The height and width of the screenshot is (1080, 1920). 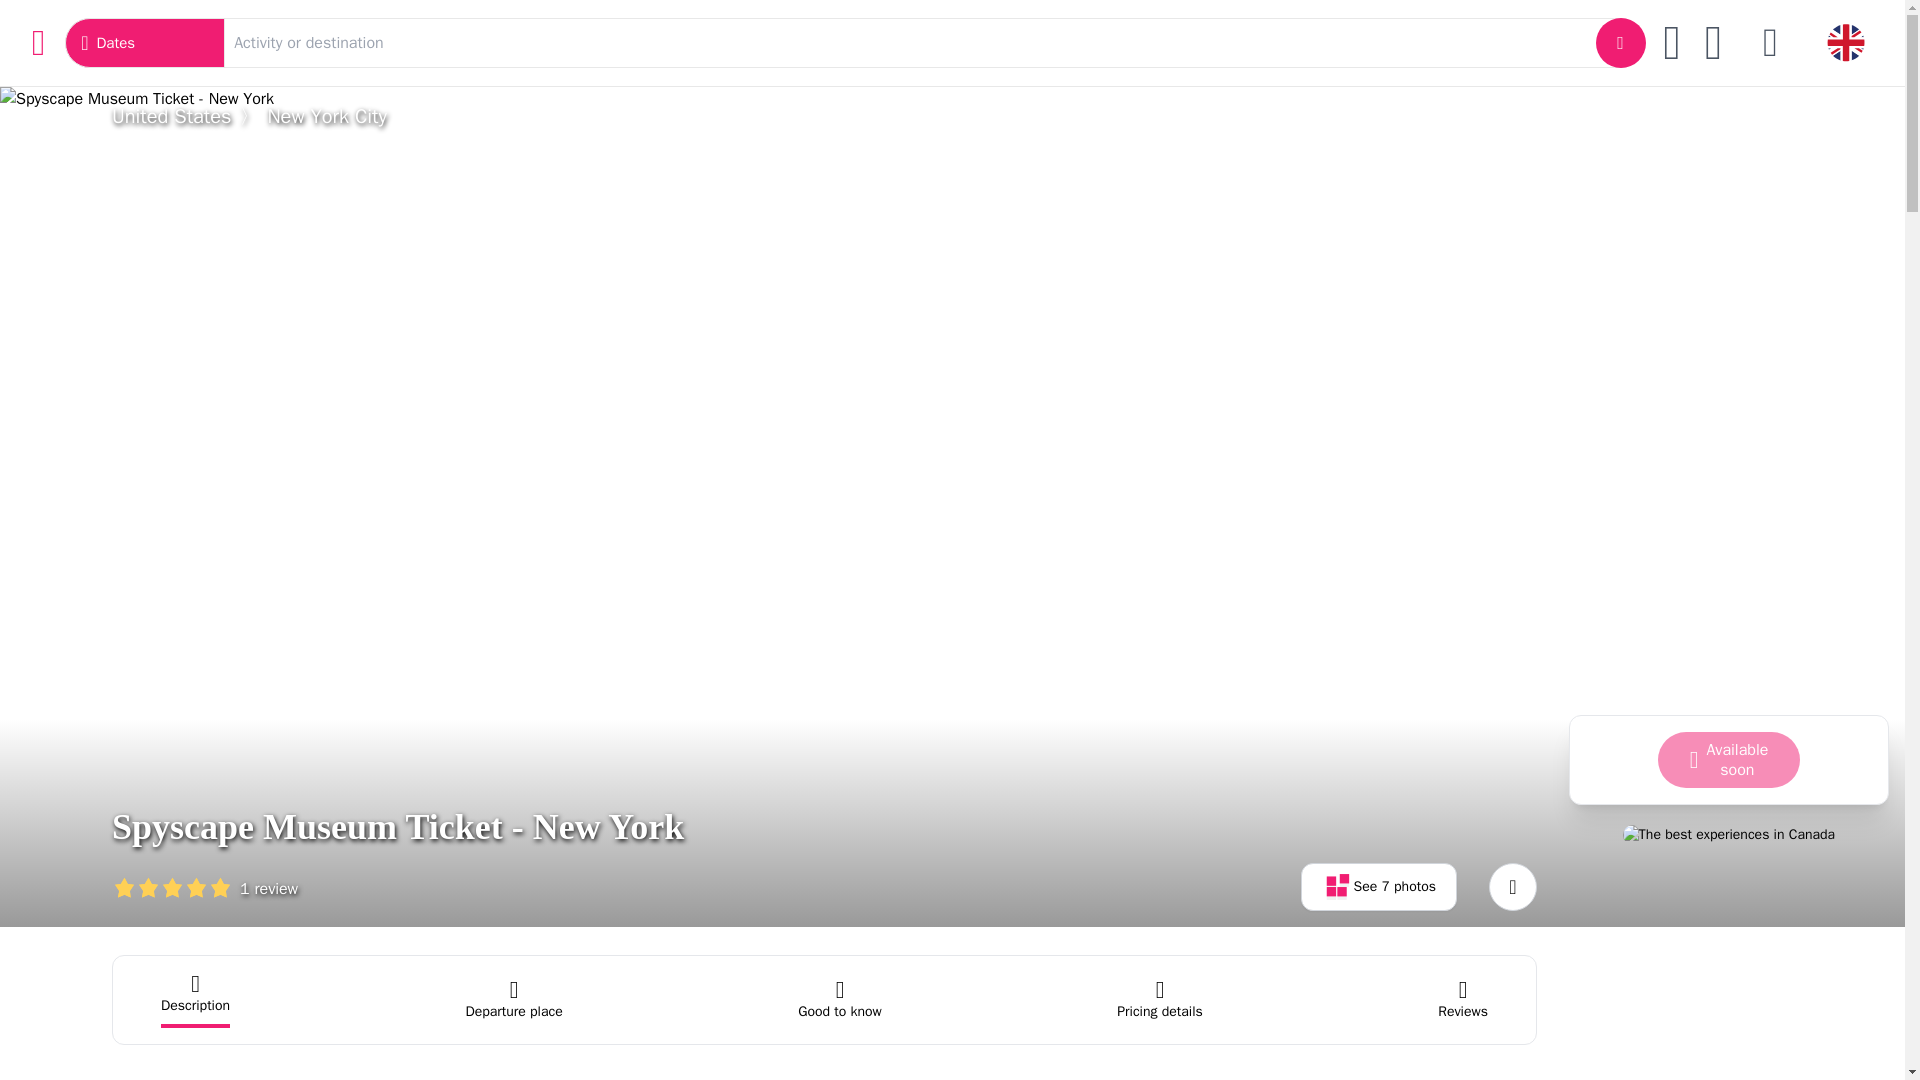 What do you see at coordinates (326, 116) in the screenshot?
I see `New York City` at bounding box center [326, 116].